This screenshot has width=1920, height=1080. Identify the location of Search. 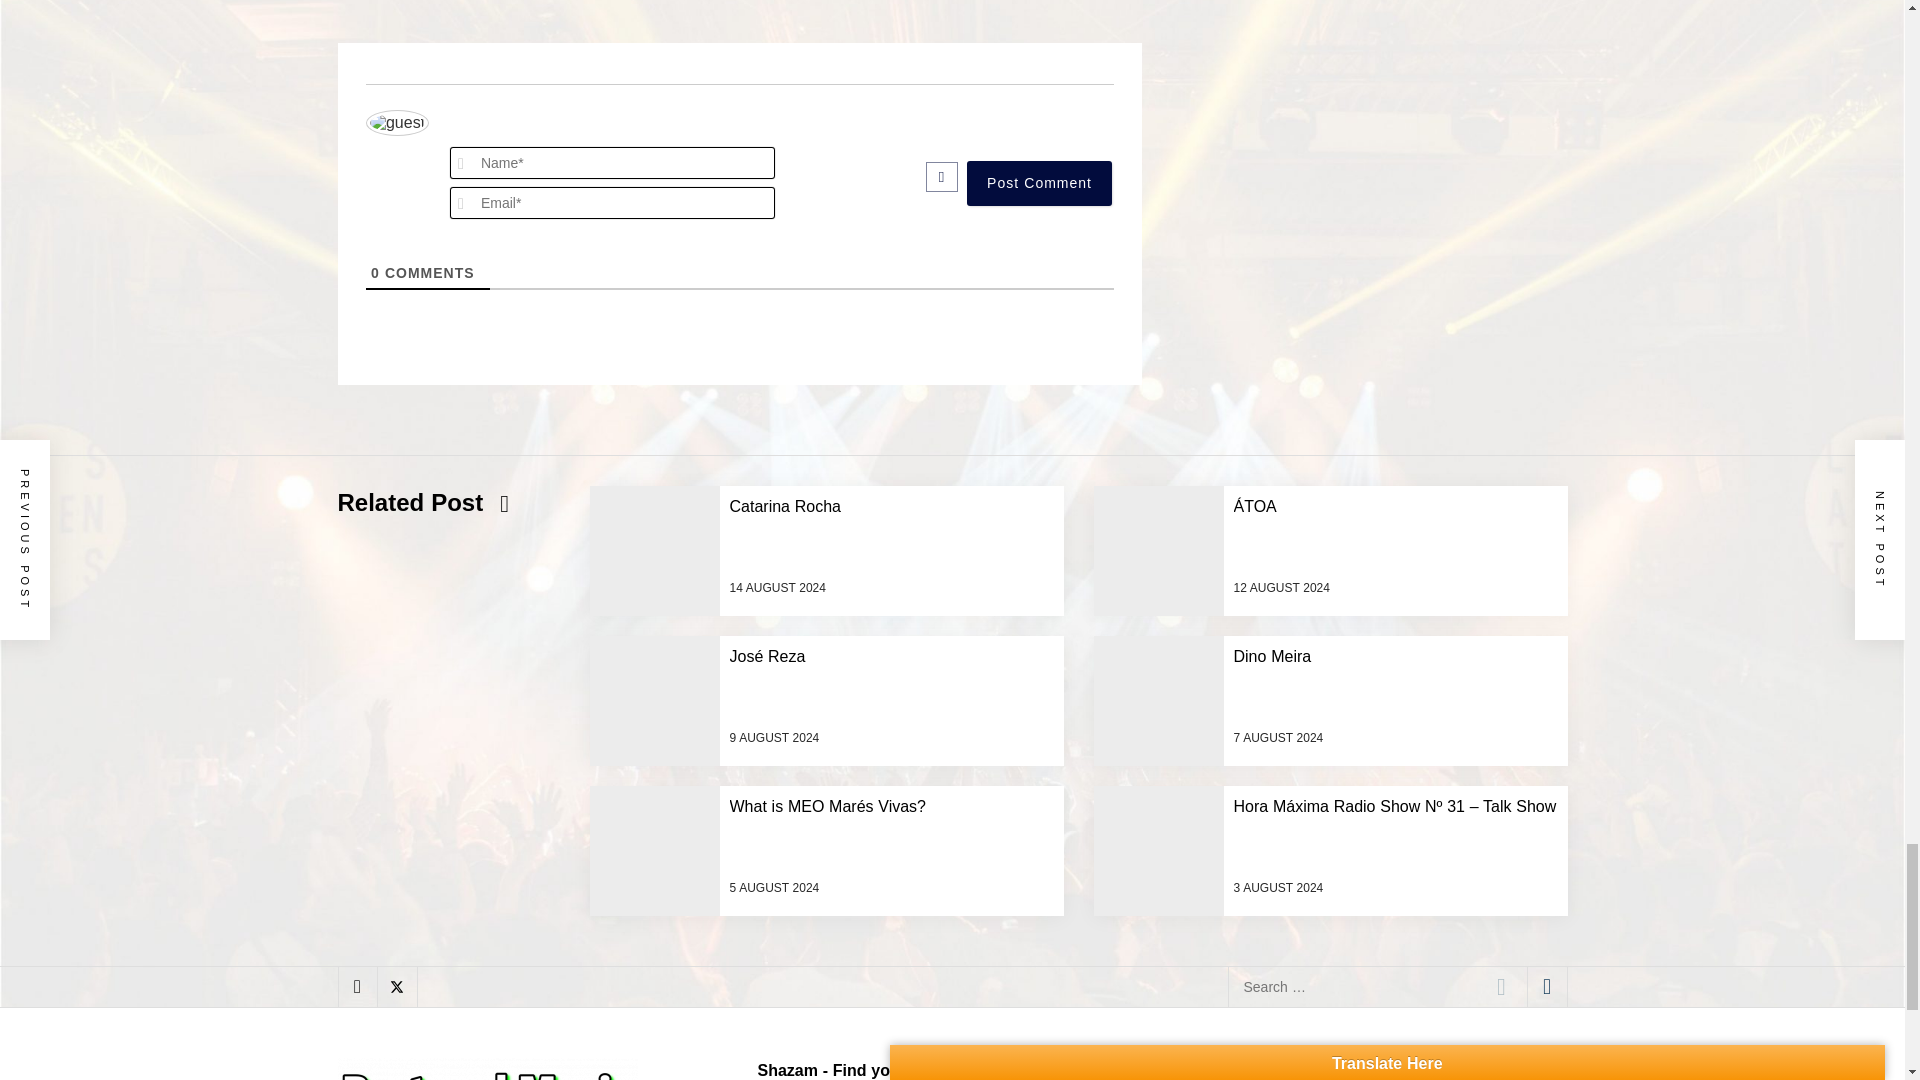
(1501, 986).